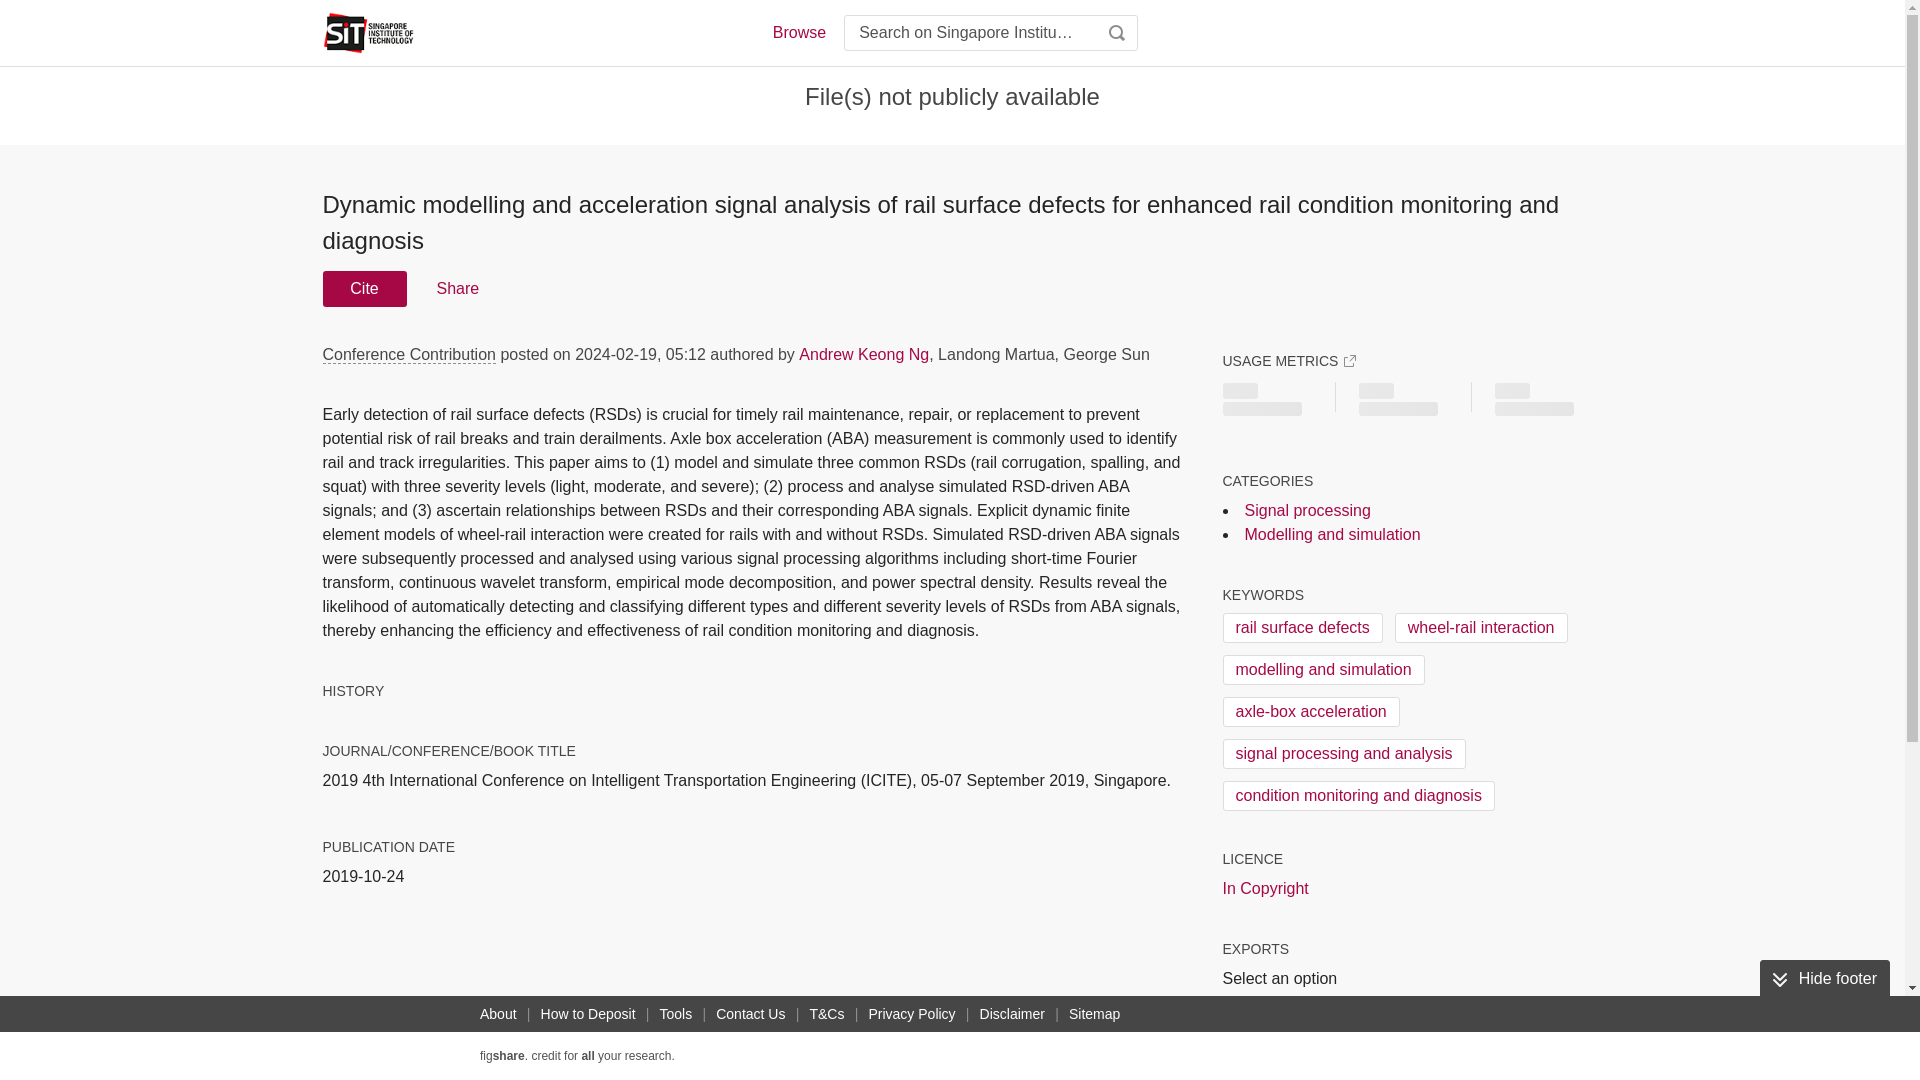  Describe the element at coordinates (864, 354) in the screenshot. I see `Andrew Keong Ng` at that location.